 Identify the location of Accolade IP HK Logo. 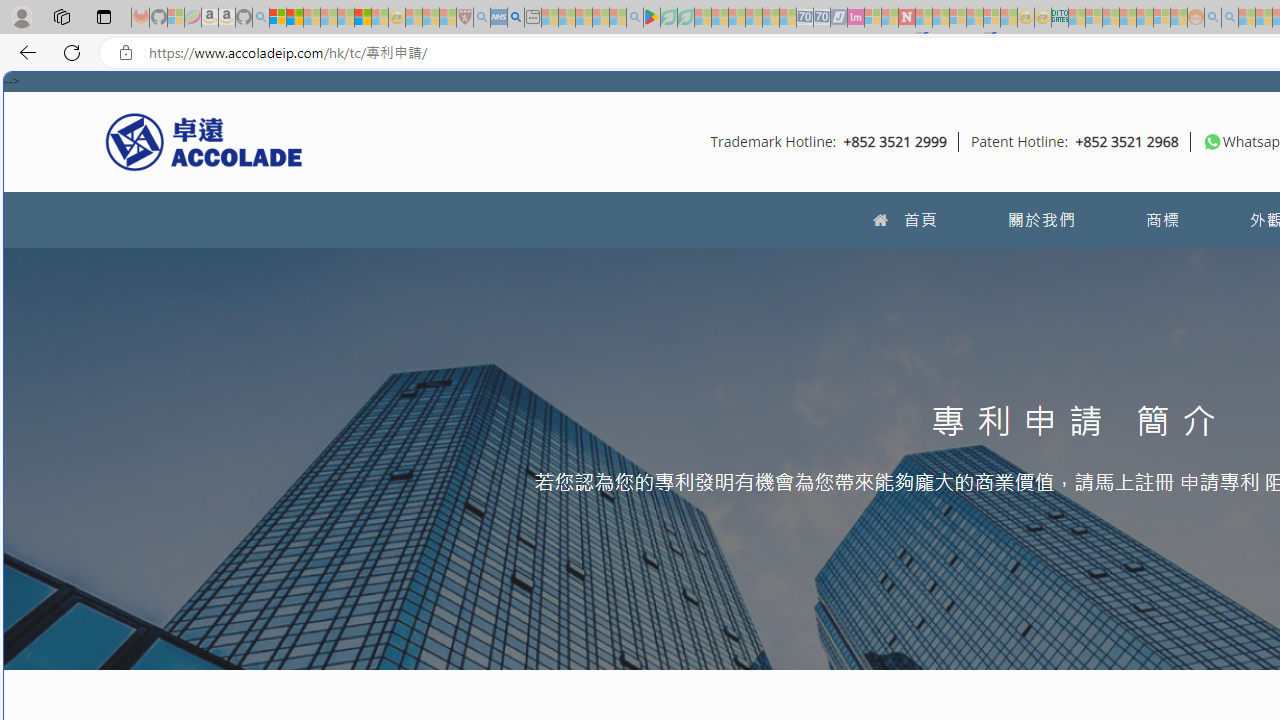
(204, 141).